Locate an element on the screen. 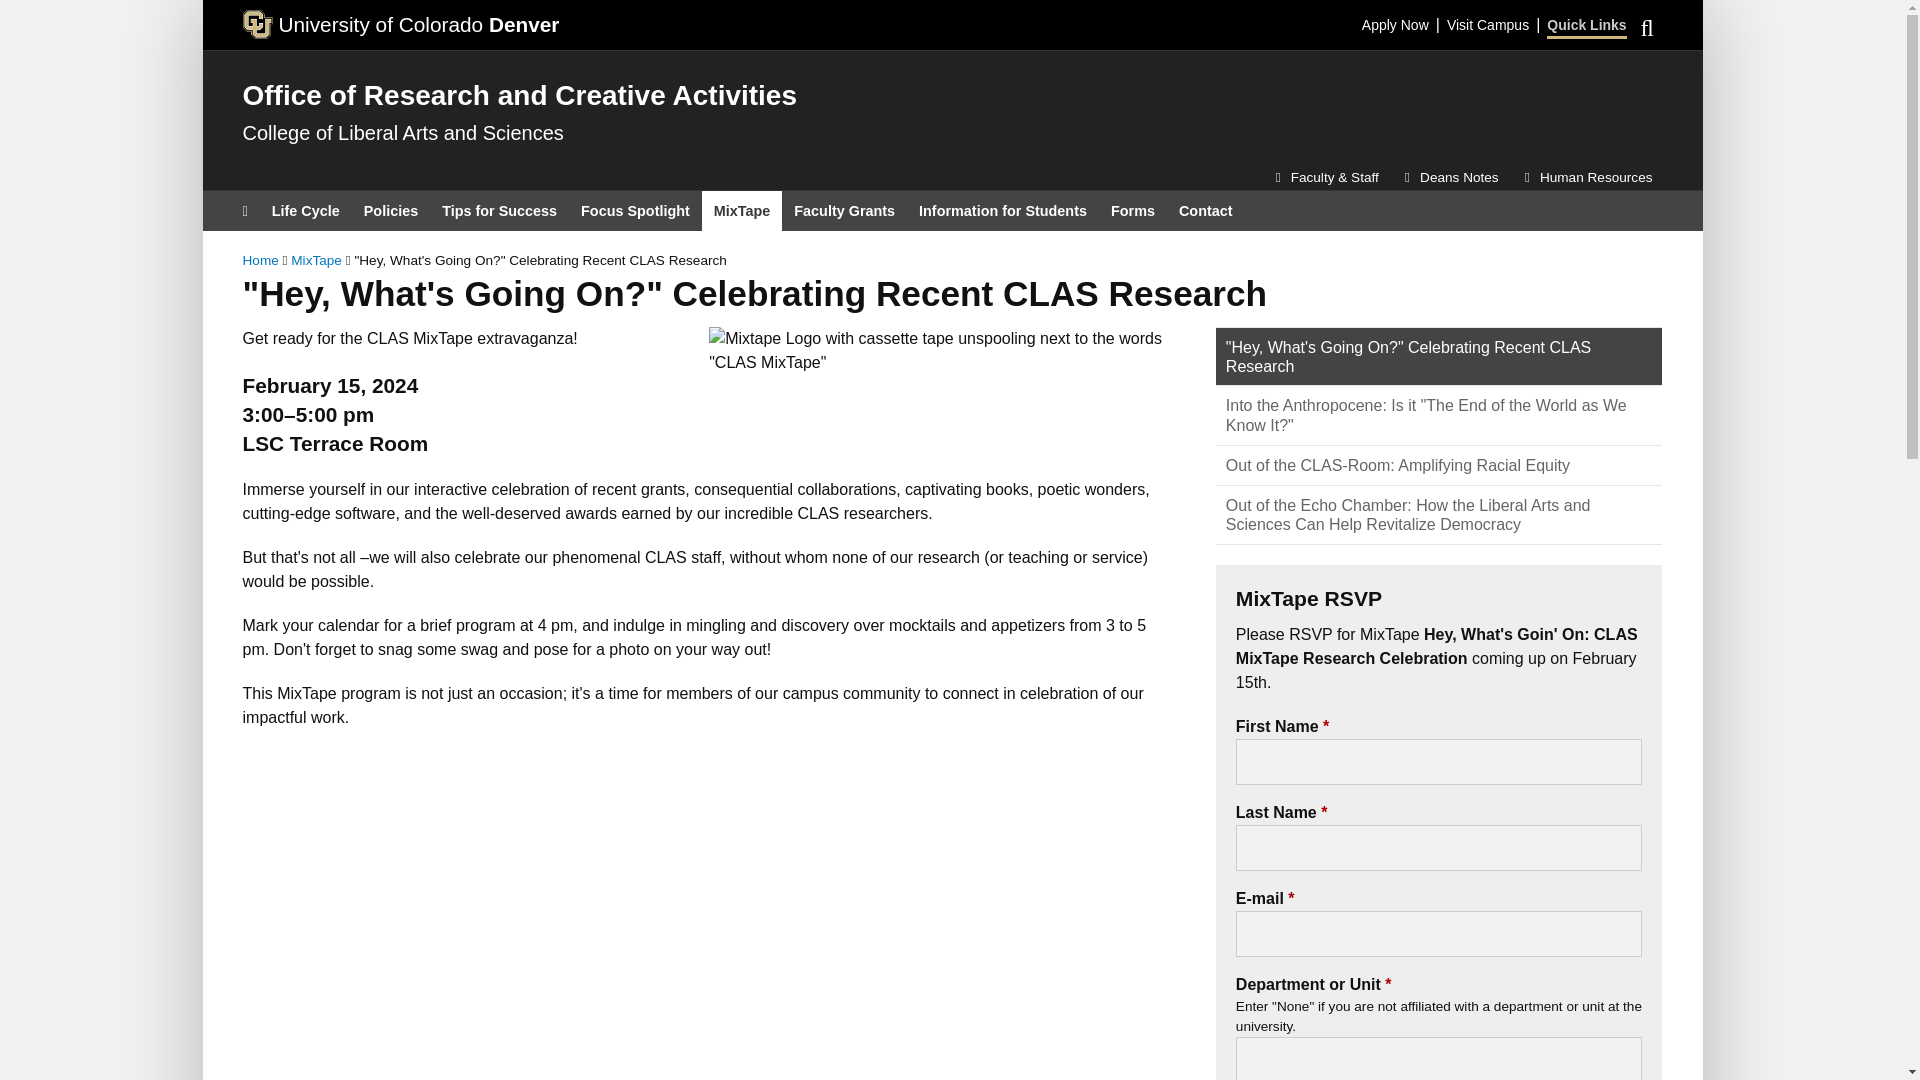 This screenshot has height=1080, width=1920. Quick Links is located at coordinates (1586, 20).